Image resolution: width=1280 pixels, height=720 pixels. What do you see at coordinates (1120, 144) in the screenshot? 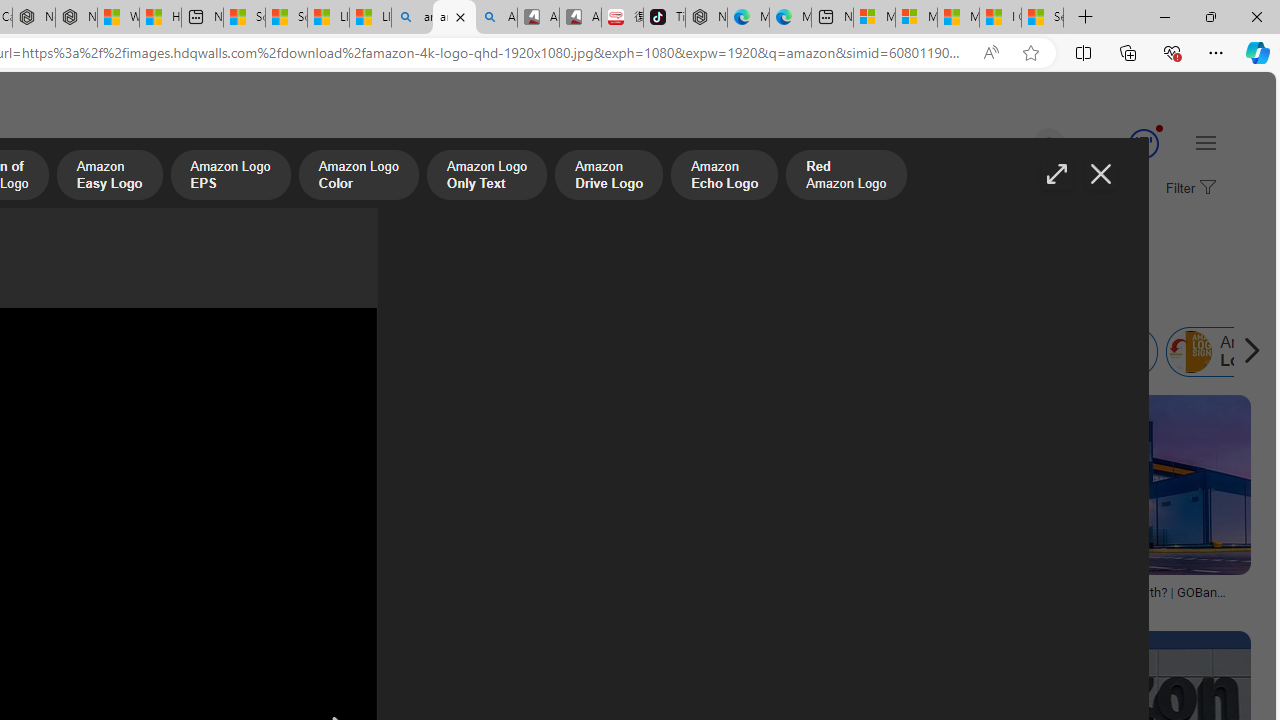
I see `Microsoft Rewards 141` at bounding box center [1120, 144].